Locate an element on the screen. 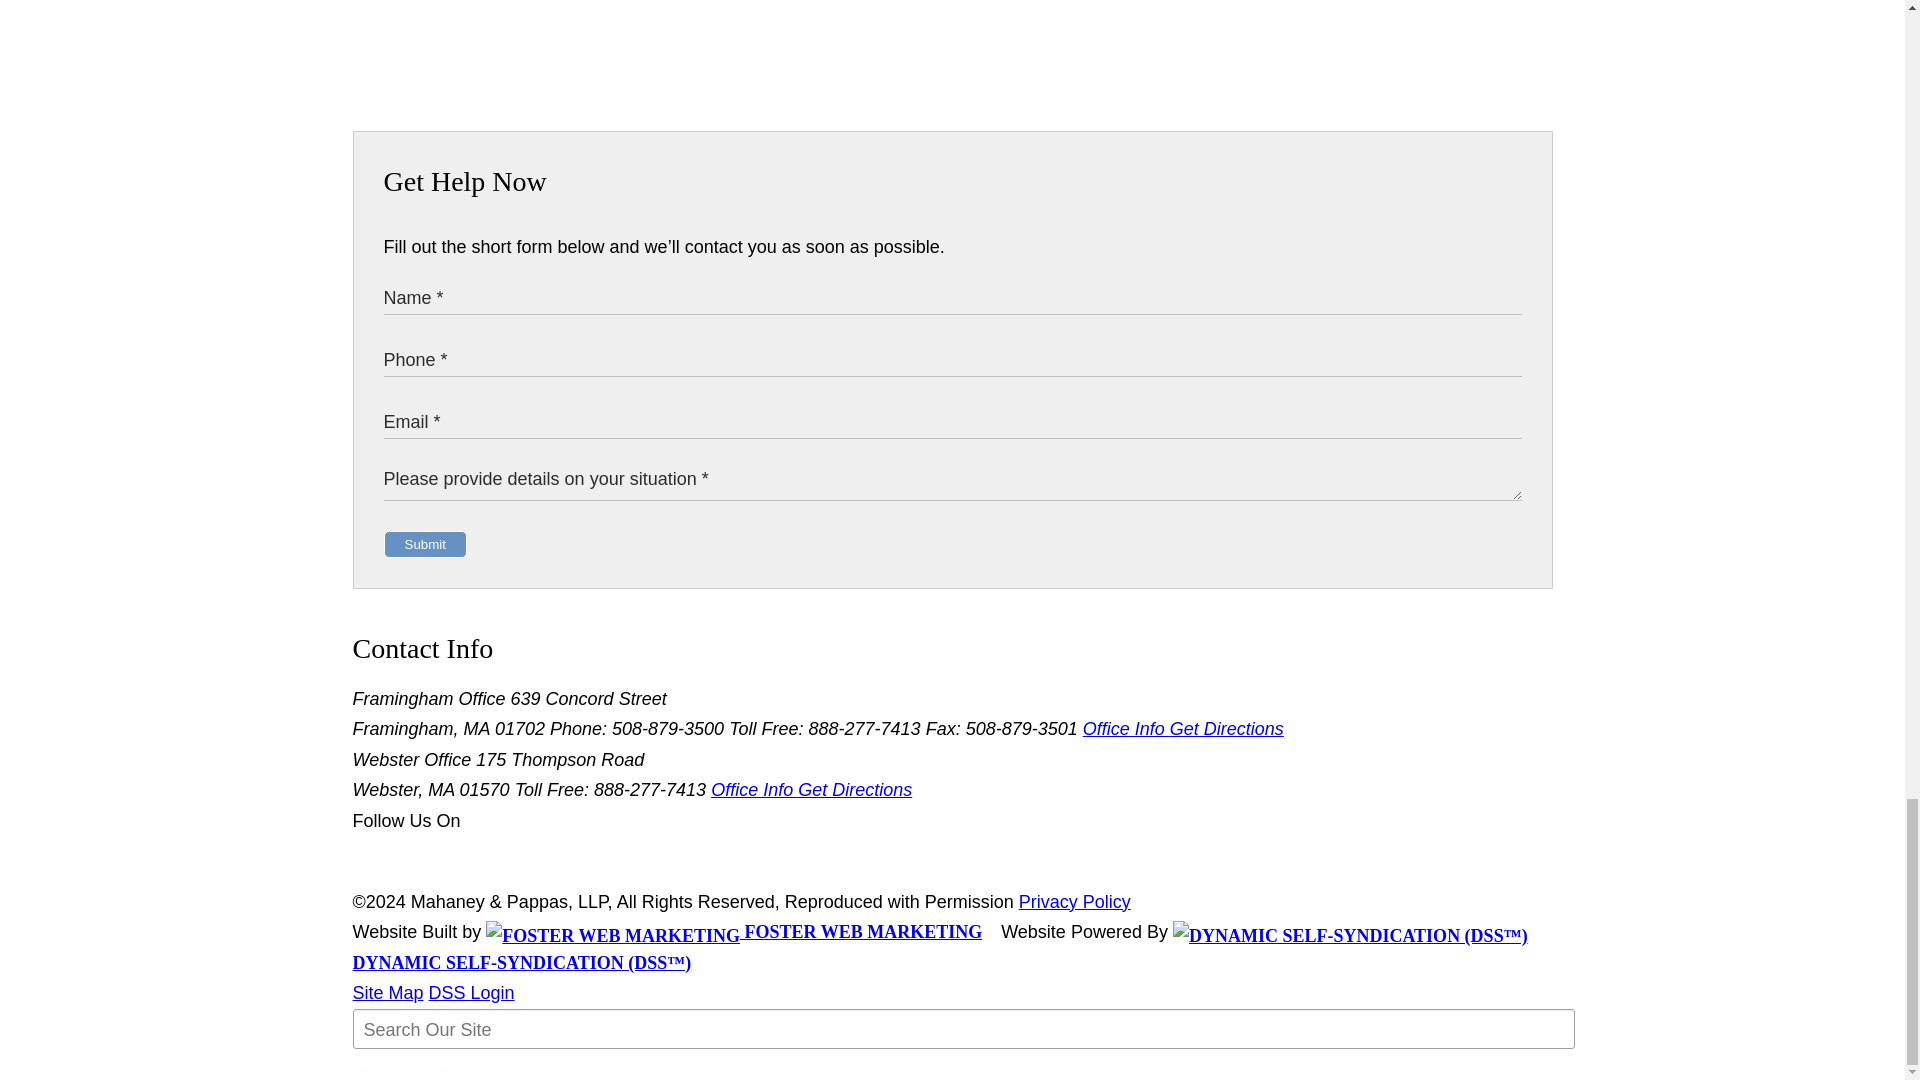 The width and height of the screenshot is (1920, 1080). Search is located at coordinates (402, 1070).